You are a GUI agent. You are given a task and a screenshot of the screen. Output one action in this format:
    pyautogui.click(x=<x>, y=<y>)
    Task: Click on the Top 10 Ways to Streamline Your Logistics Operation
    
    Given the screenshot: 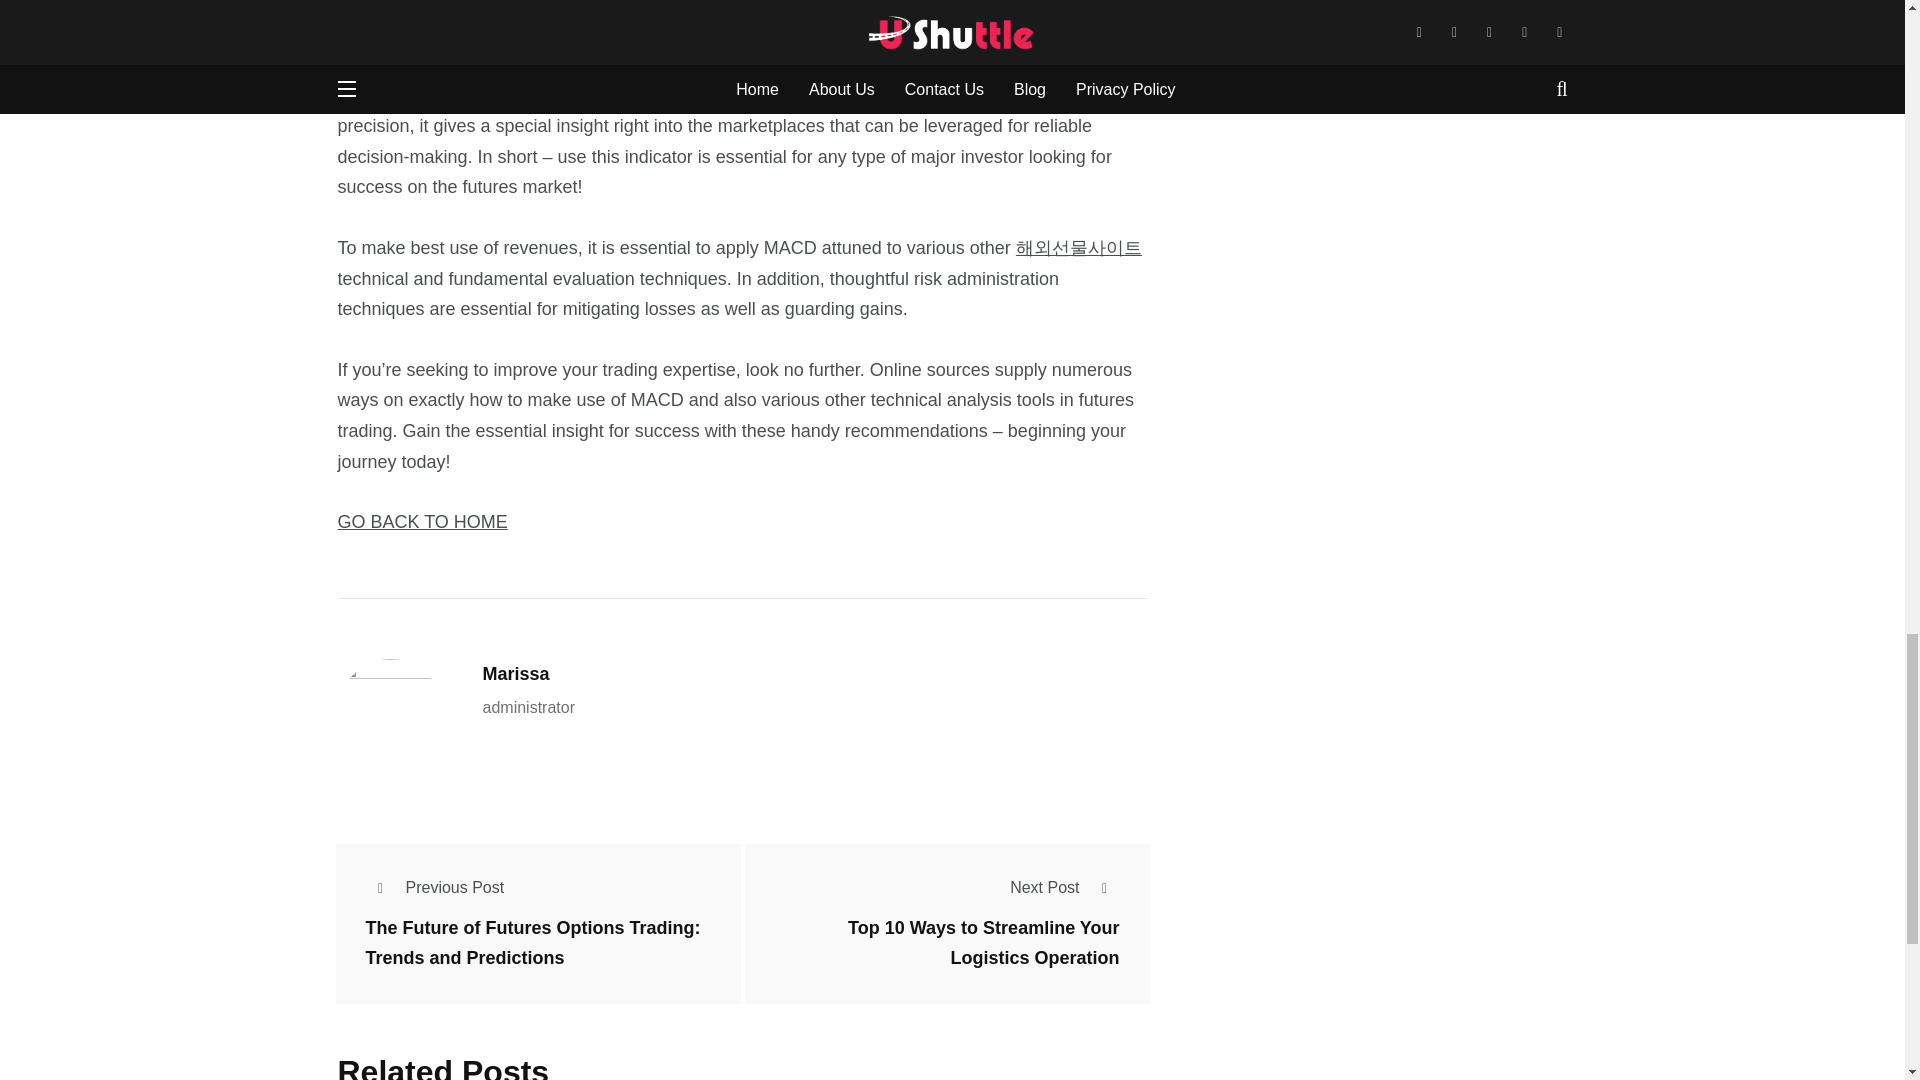 What is the action you would take?
    pyautogui.click(x=984, y=943)
    